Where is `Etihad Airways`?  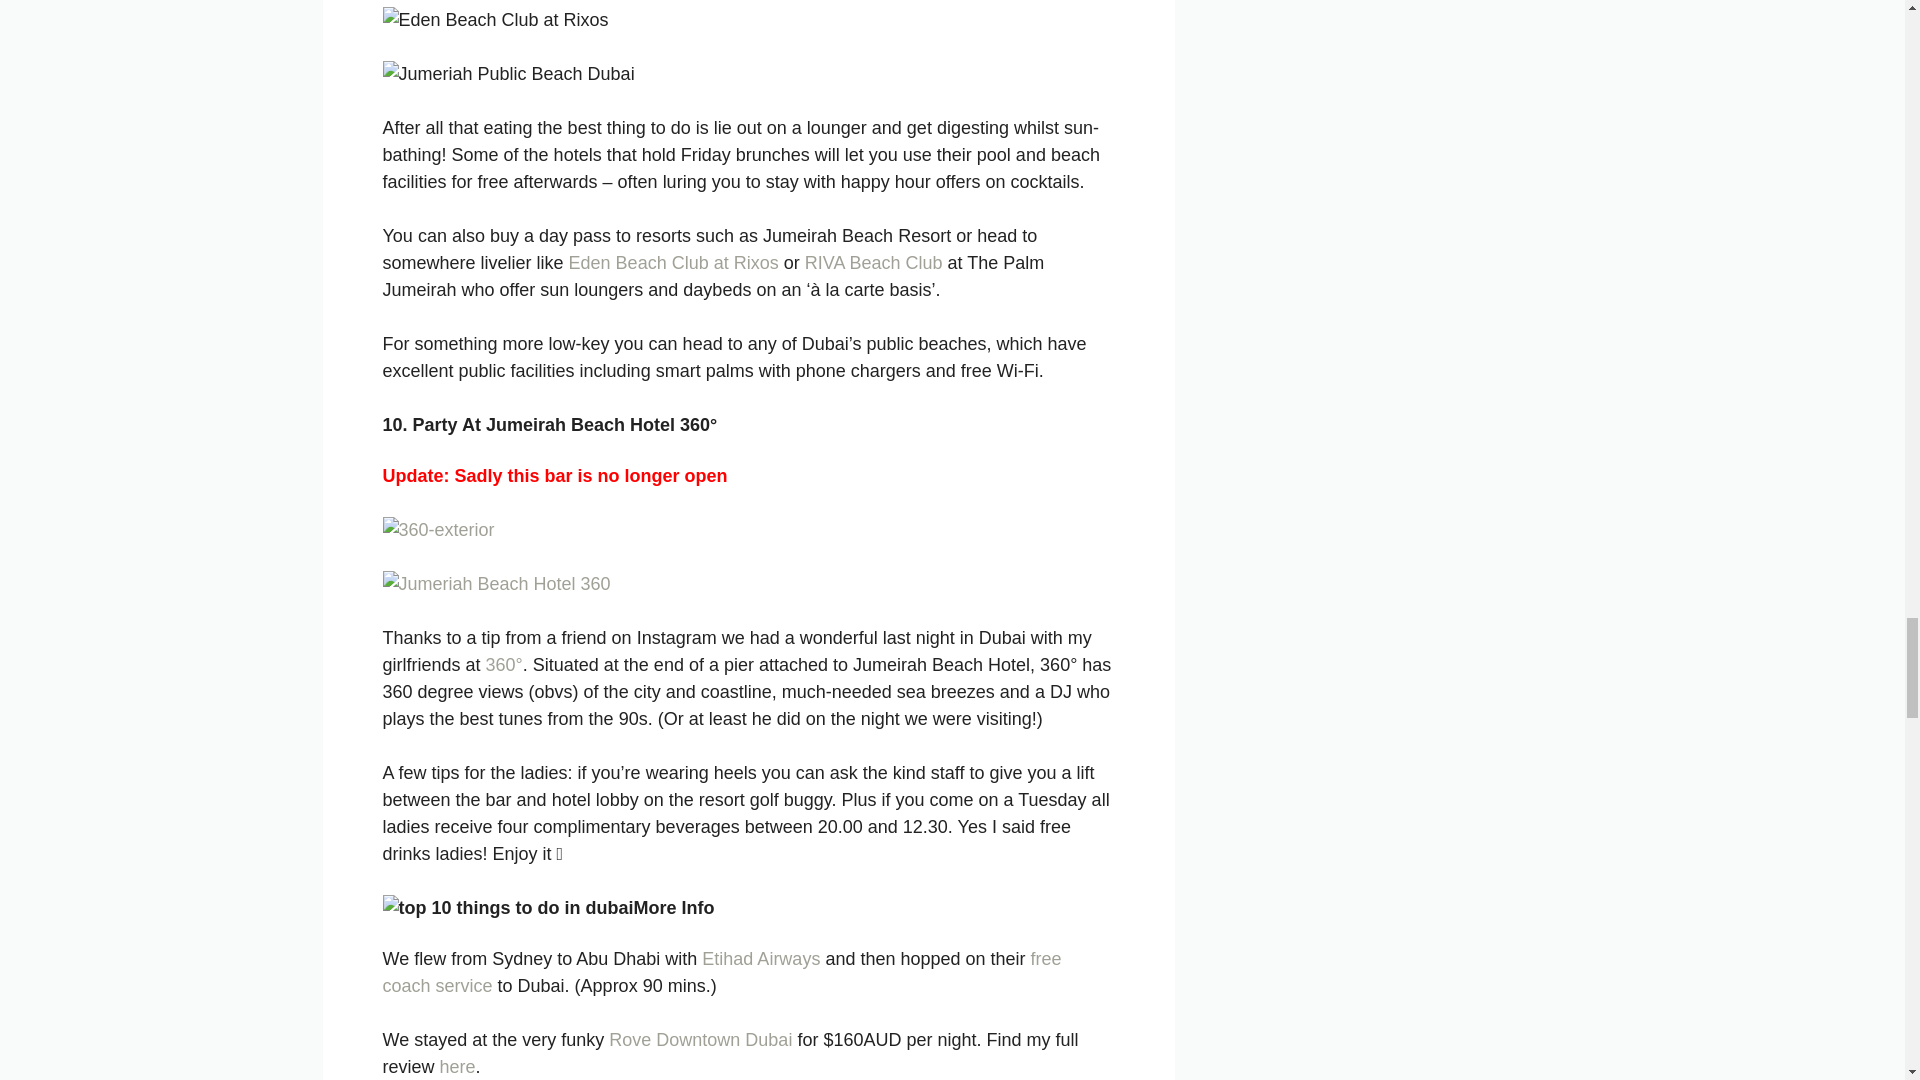
Etihad Airways is located at coordinates (760, 958).